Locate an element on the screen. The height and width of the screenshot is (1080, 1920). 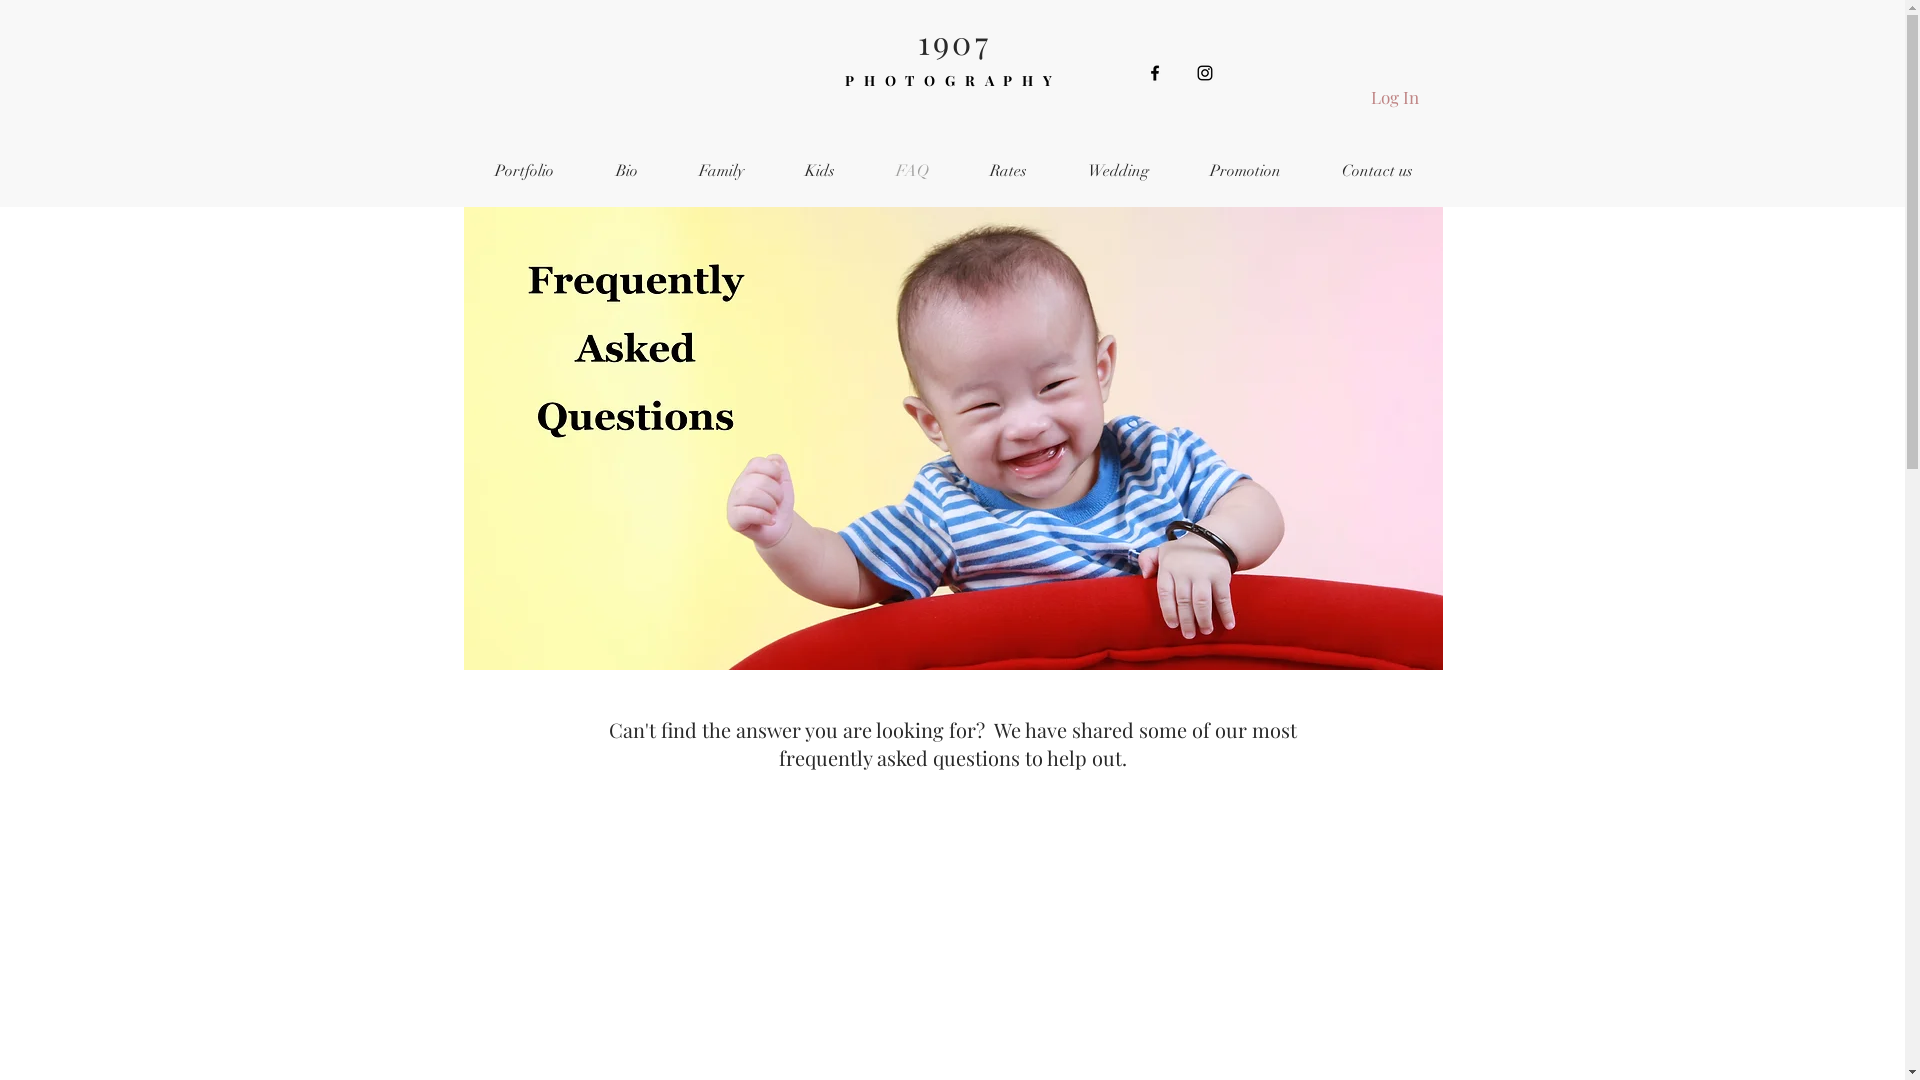
Contact us is located at coordinates (1378, 172).